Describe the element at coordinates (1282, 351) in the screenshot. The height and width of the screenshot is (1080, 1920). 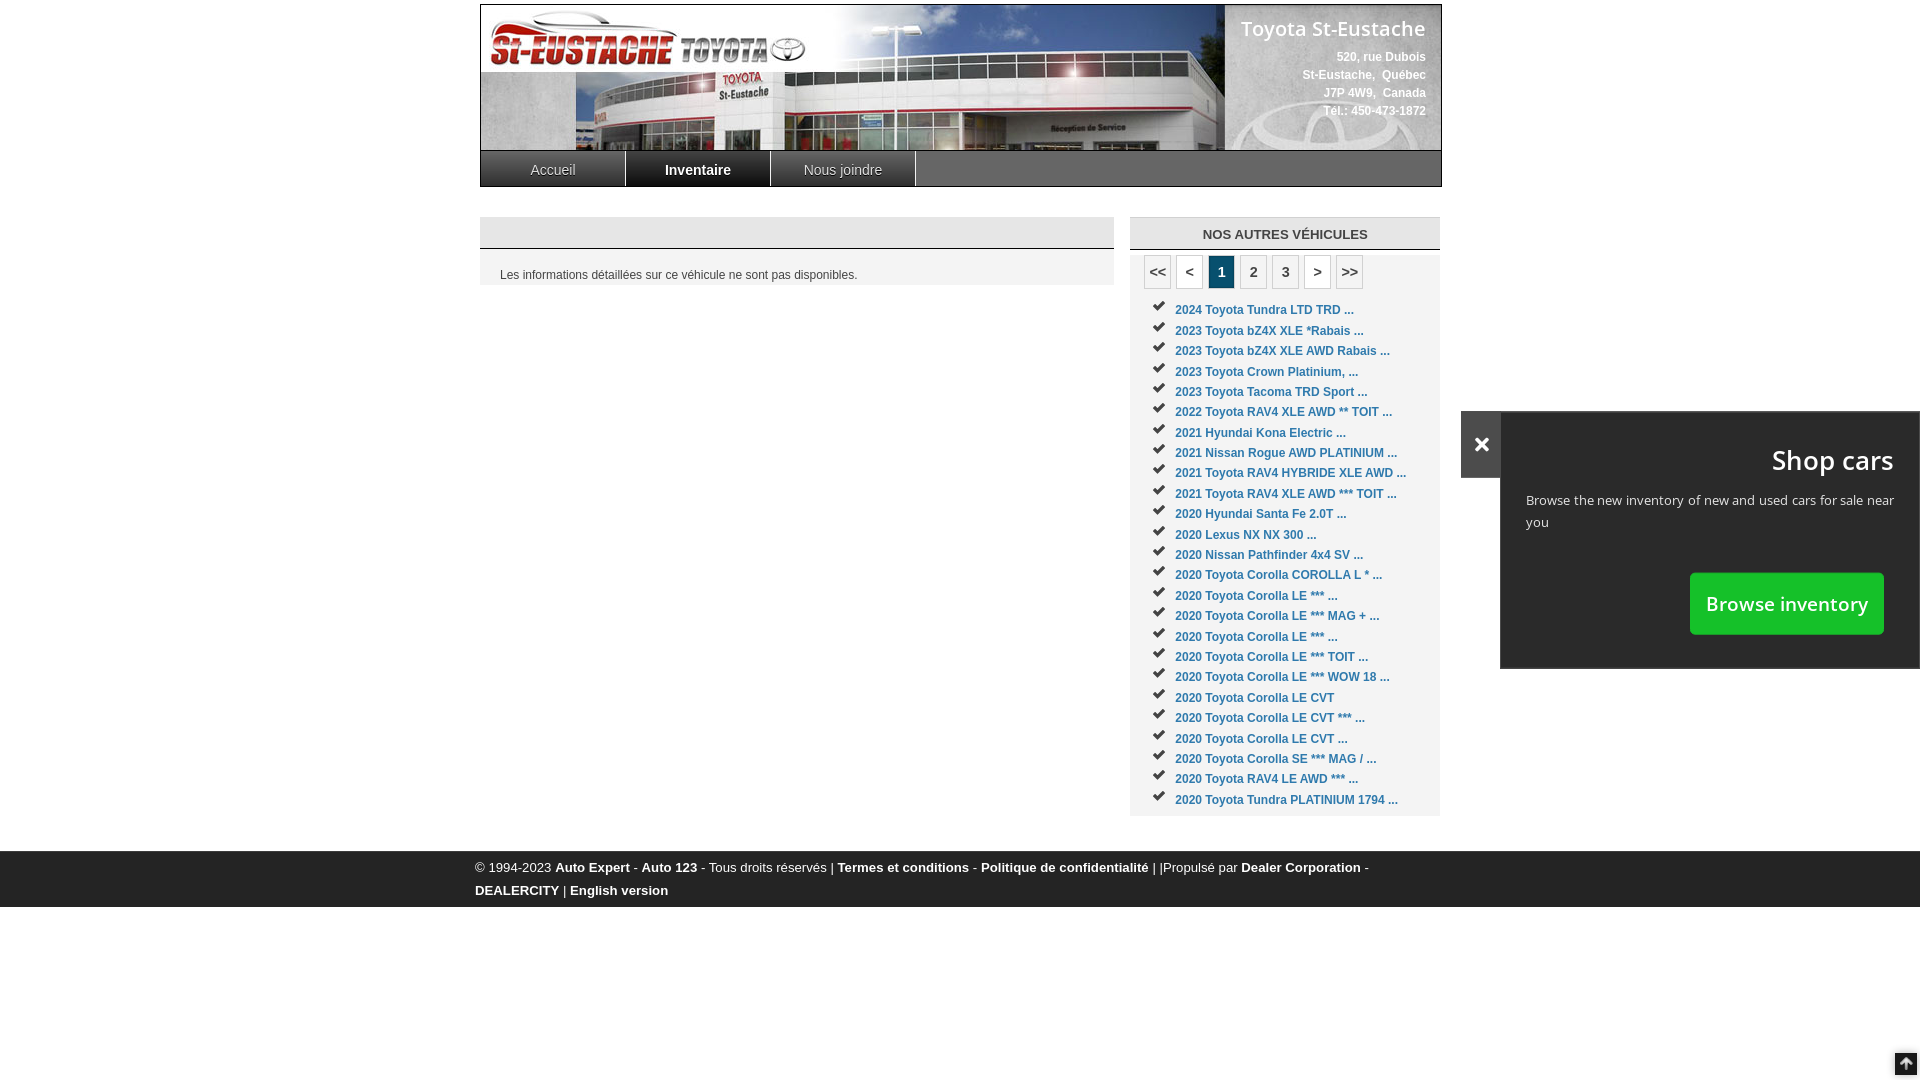
I see `2023 Toyota bZ4X XLE AWD Rabais ...` at that location.